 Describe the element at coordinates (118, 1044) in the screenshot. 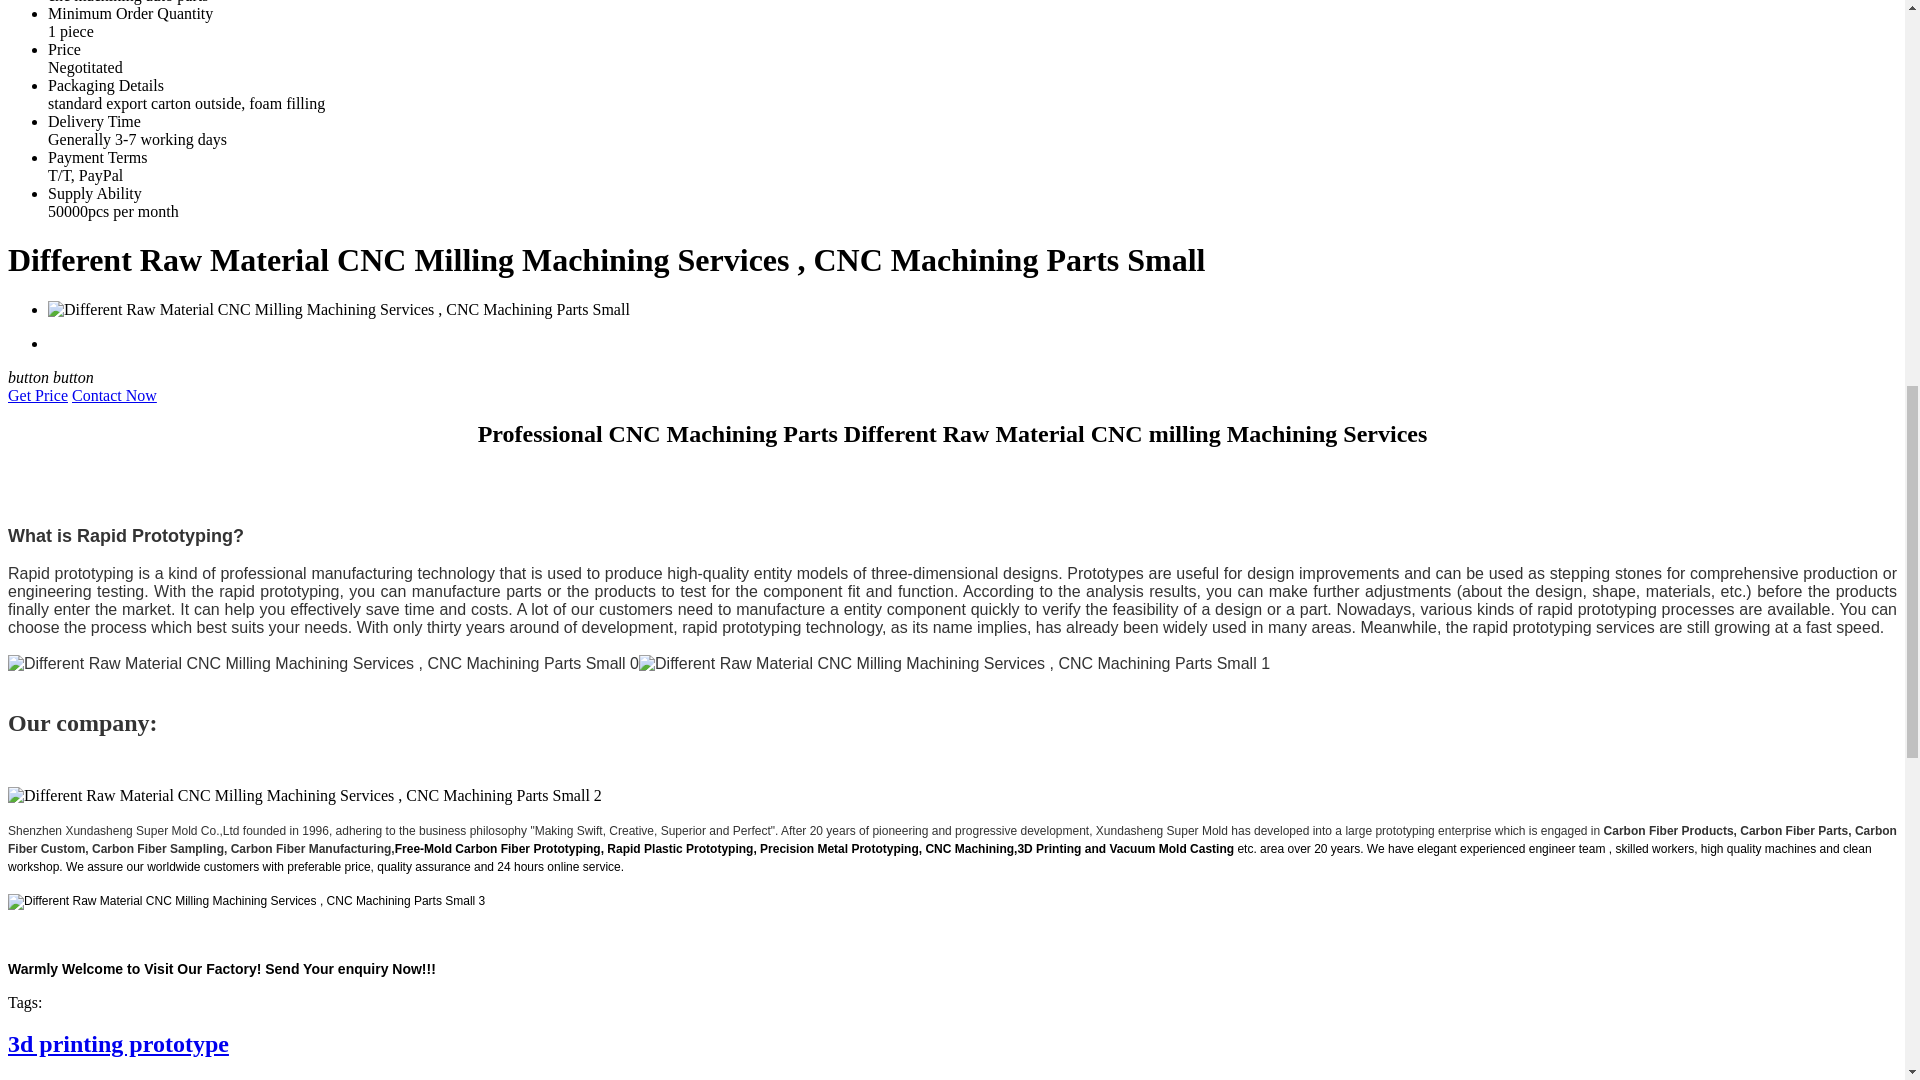

I see `3d printing prototype` at that location.